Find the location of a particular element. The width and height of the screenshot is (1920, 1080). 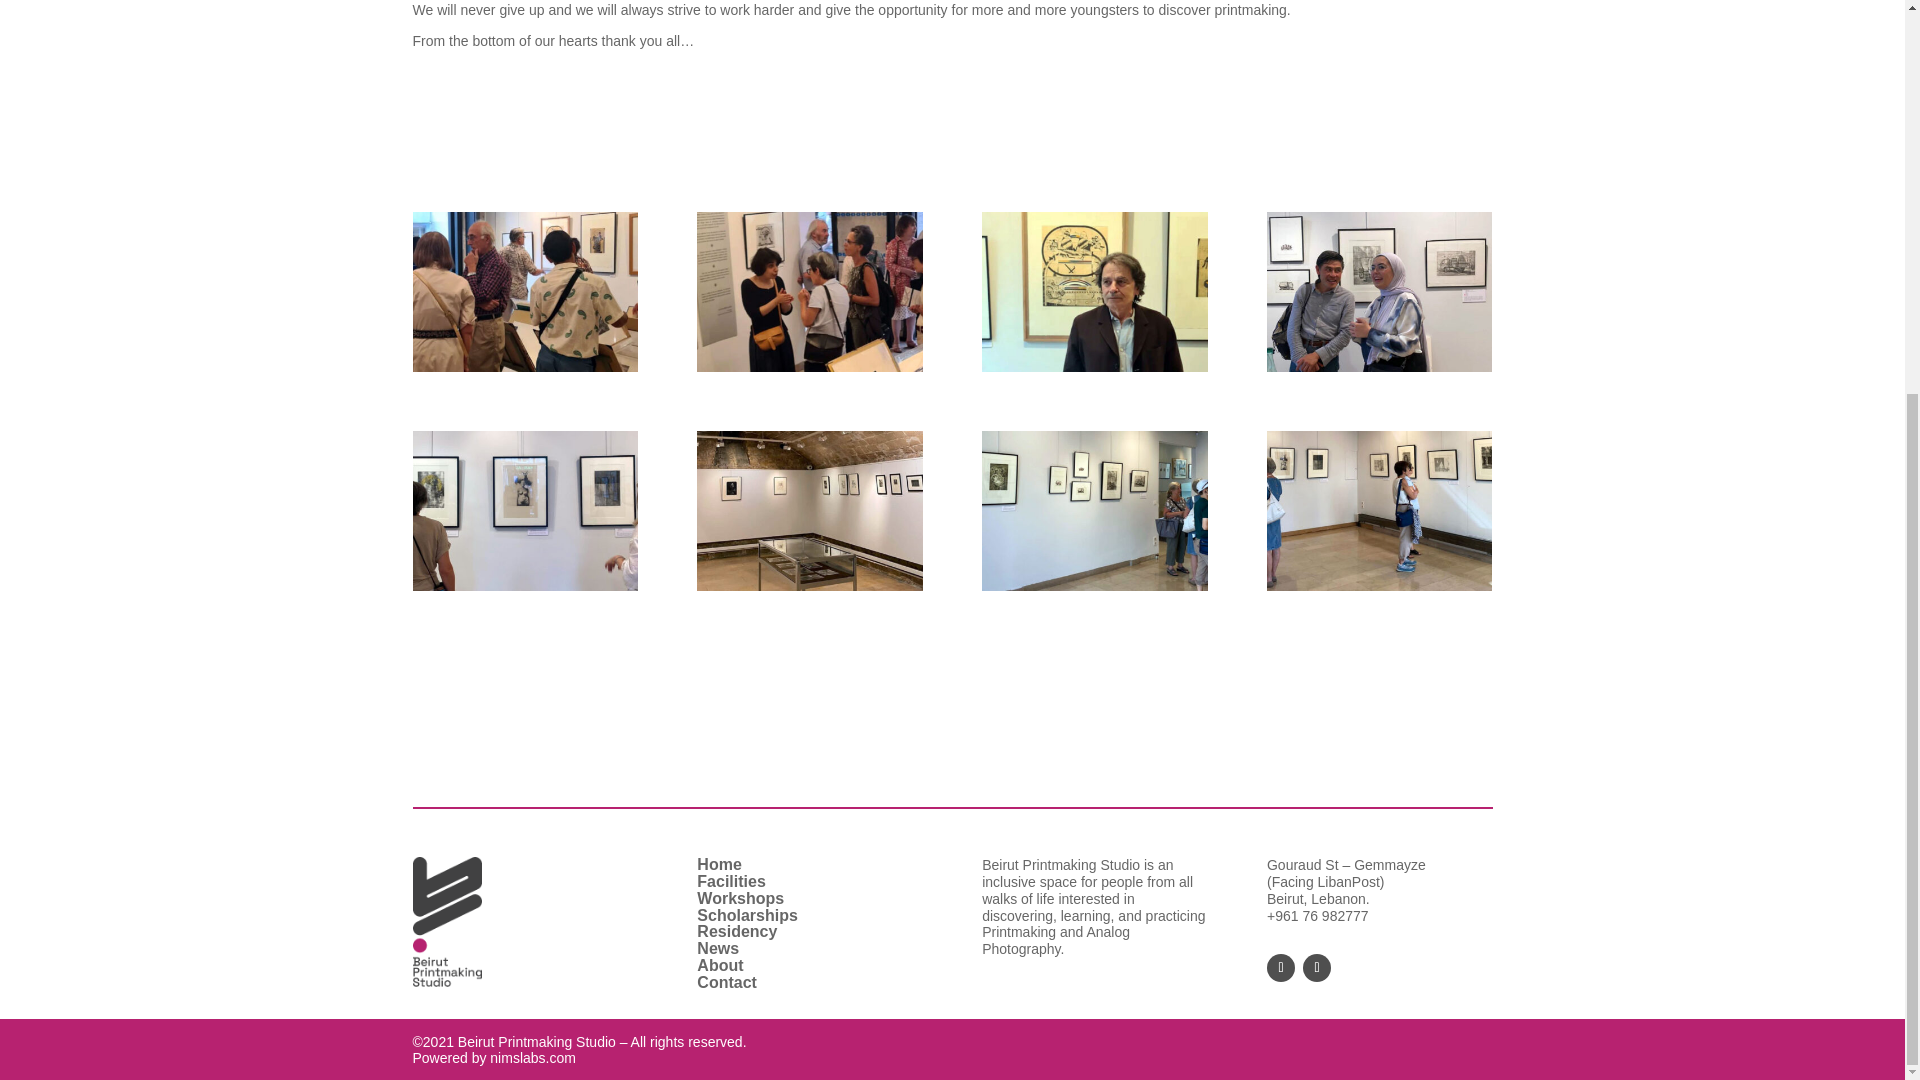

Follow on Instagram is located at coordinates (1316, 967).